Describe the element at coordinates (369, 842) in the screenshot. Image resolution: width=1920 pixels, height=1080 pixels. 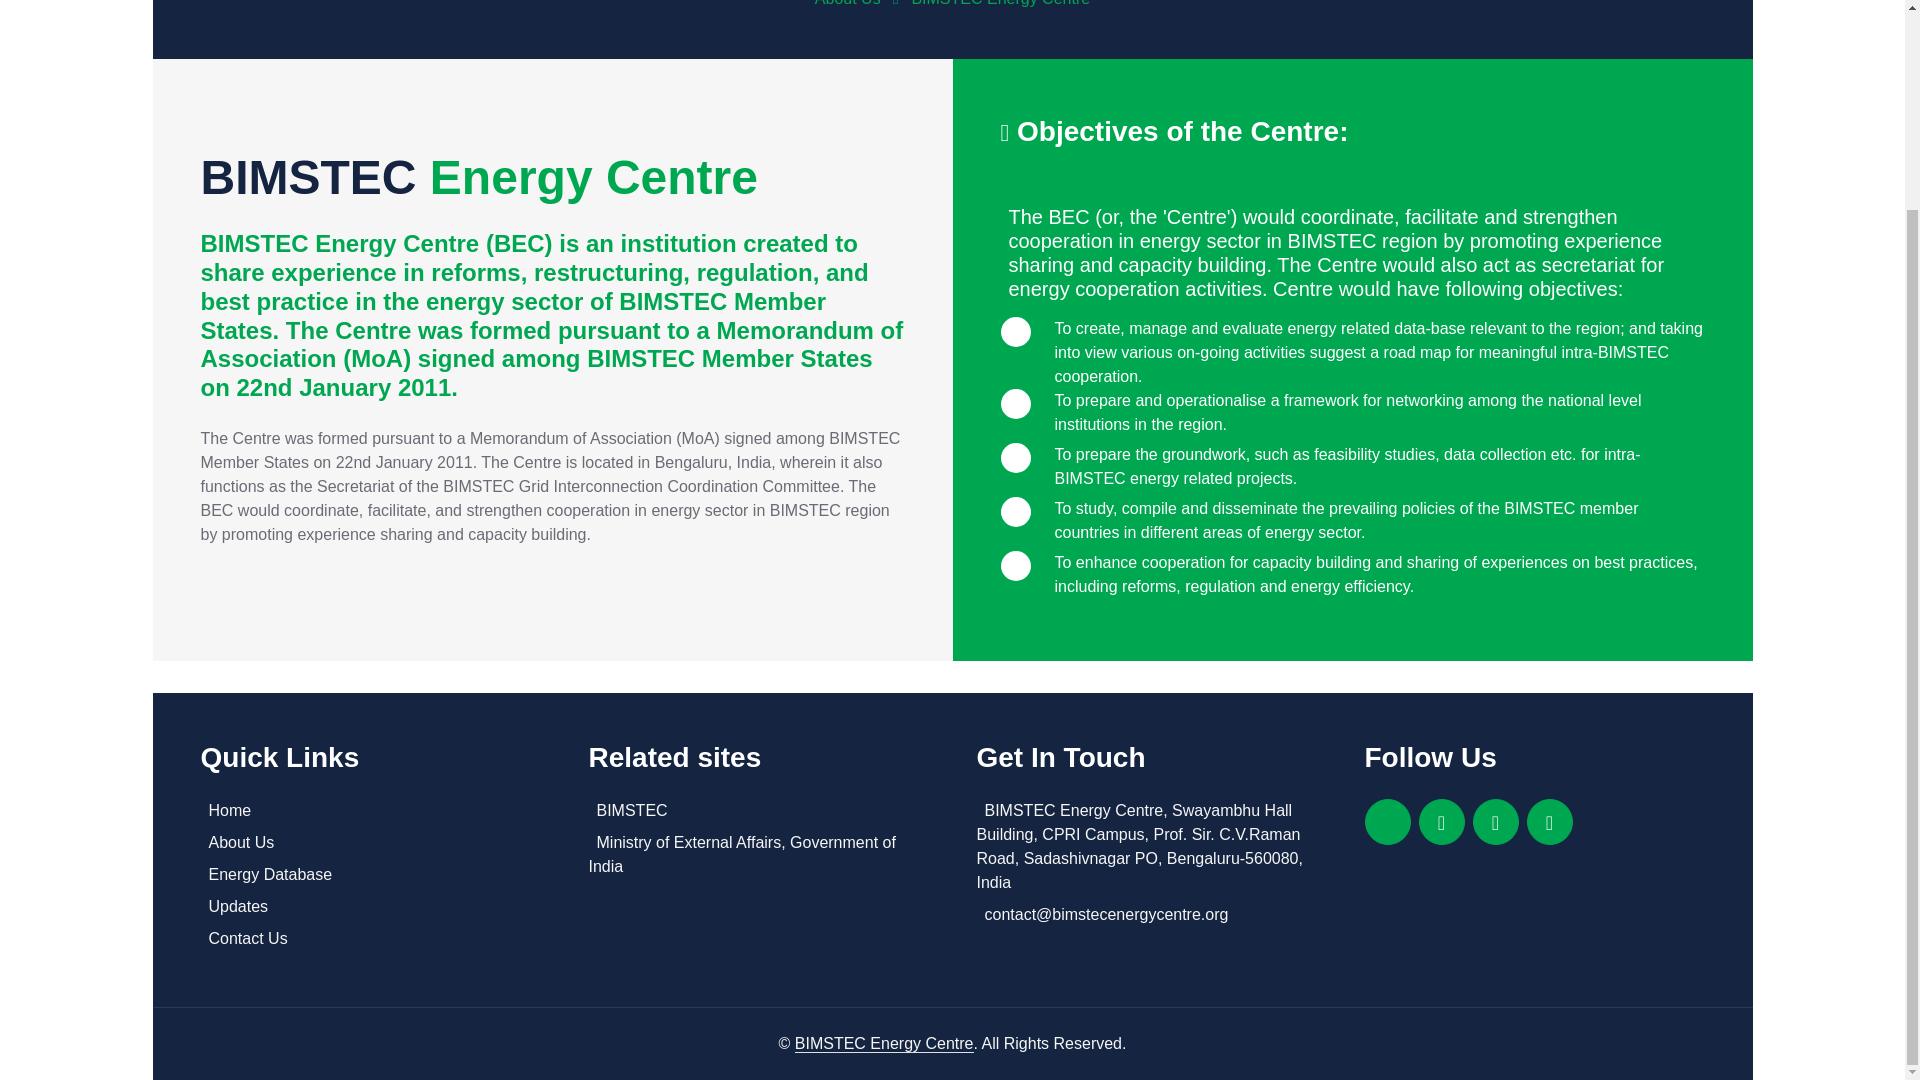
I see `About Us` at that location.